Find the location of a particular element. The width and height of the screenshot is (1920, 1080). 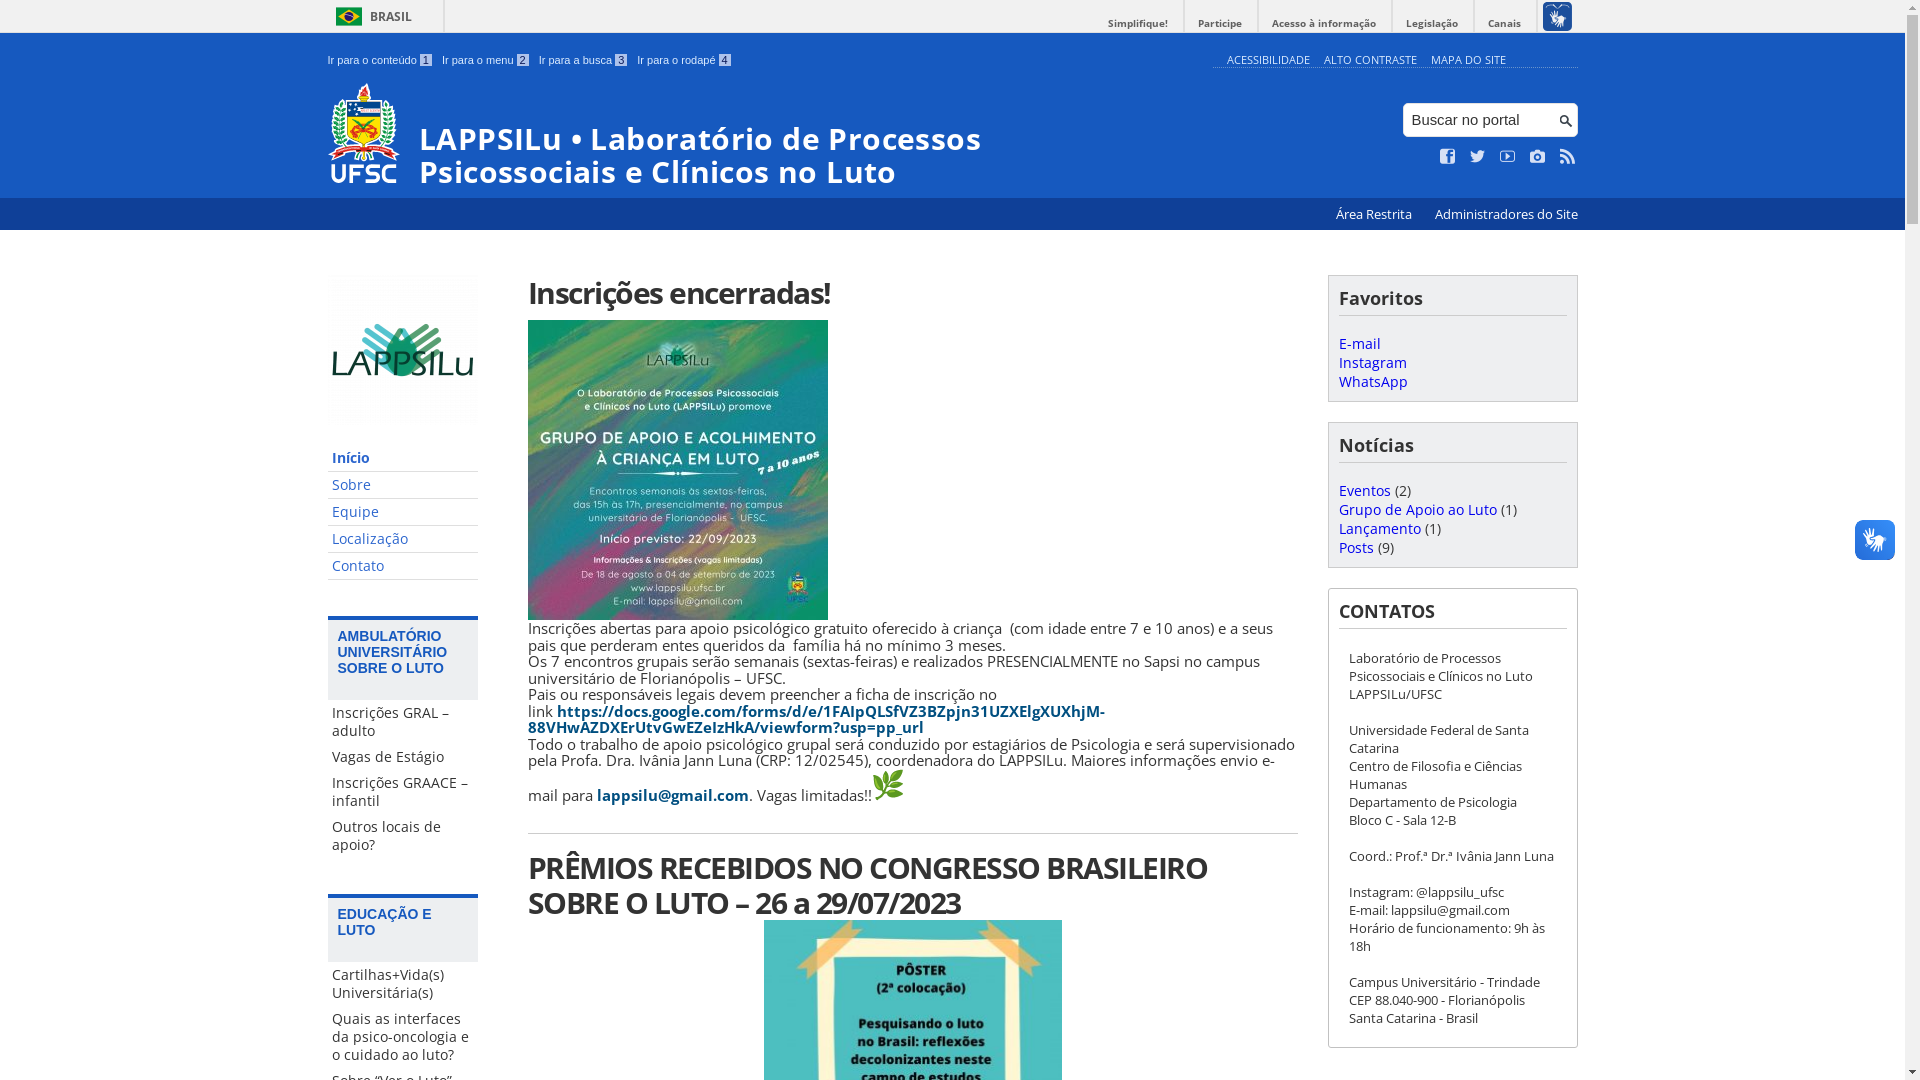

BRASIL is located at coordinates (370, 16).